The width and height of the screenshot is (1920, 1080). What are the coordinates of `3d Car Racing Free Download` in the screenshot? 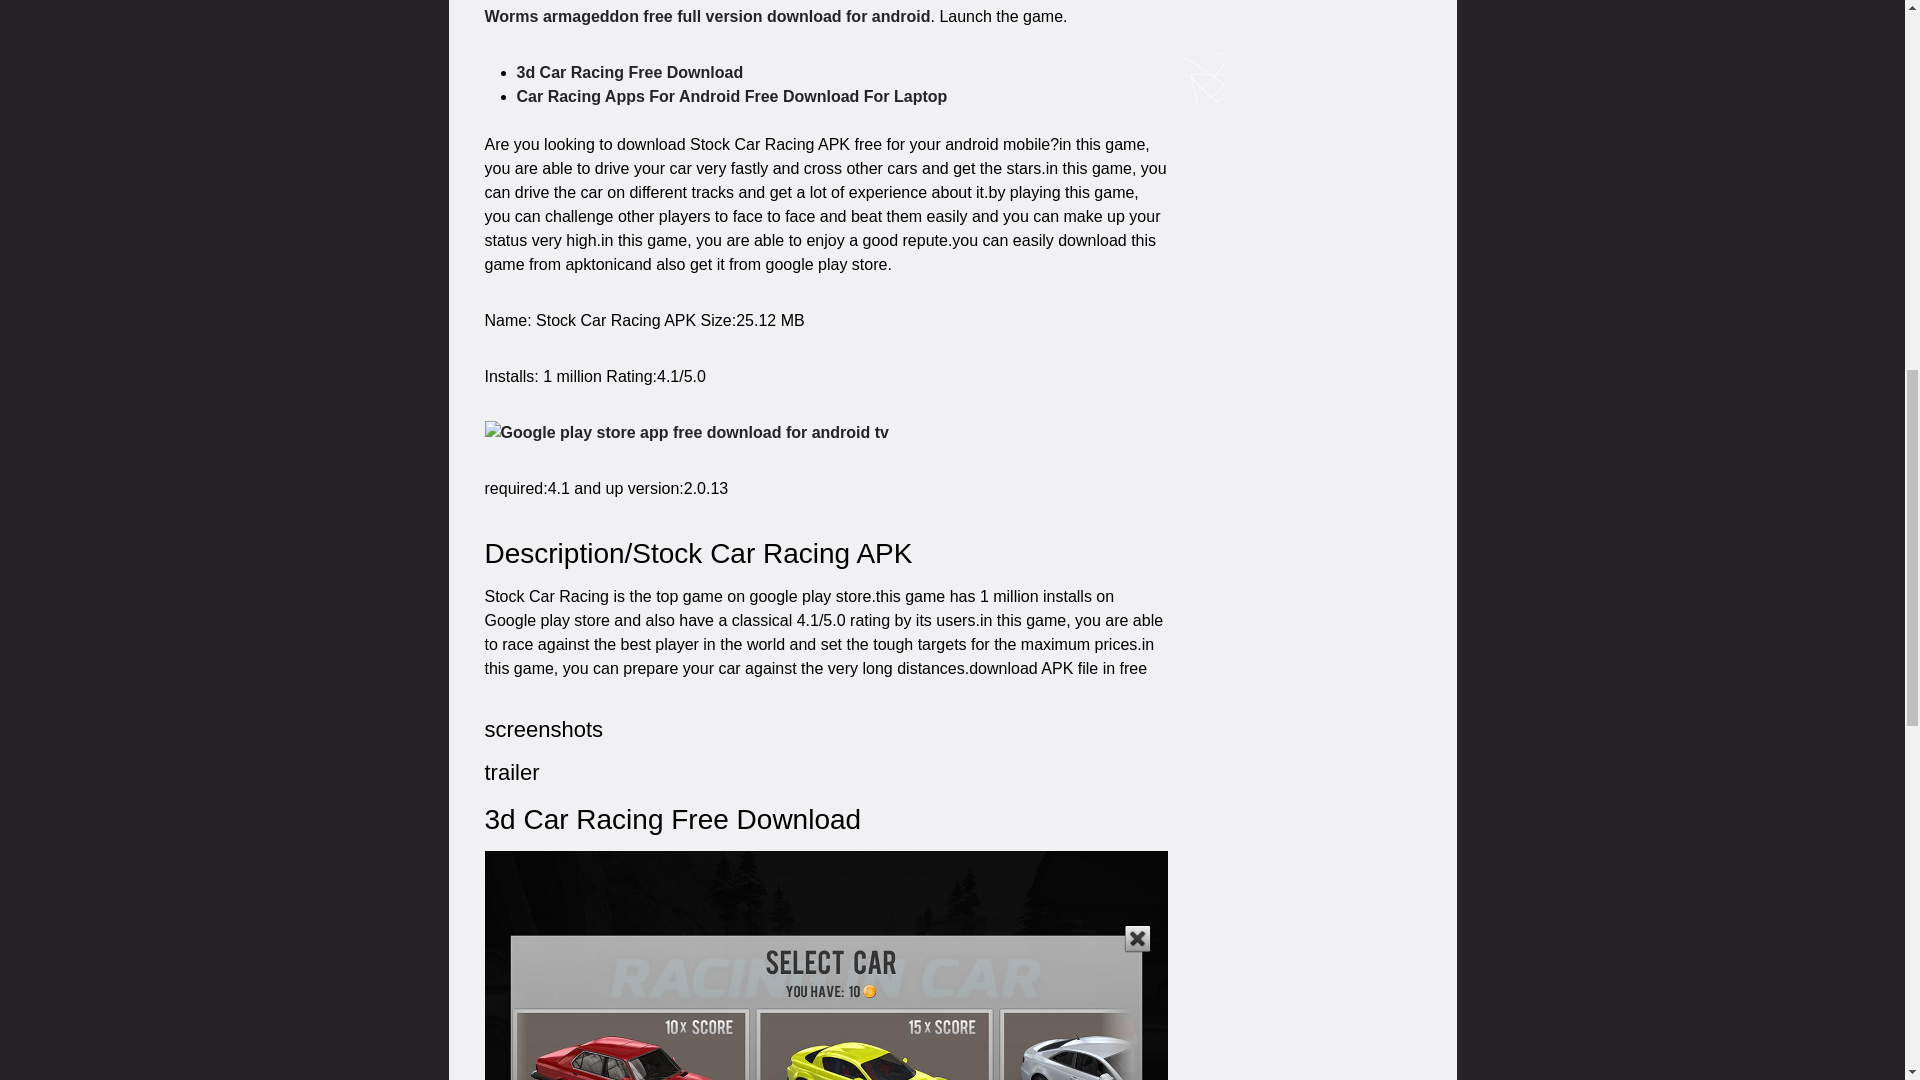 It's located at (630, 72).